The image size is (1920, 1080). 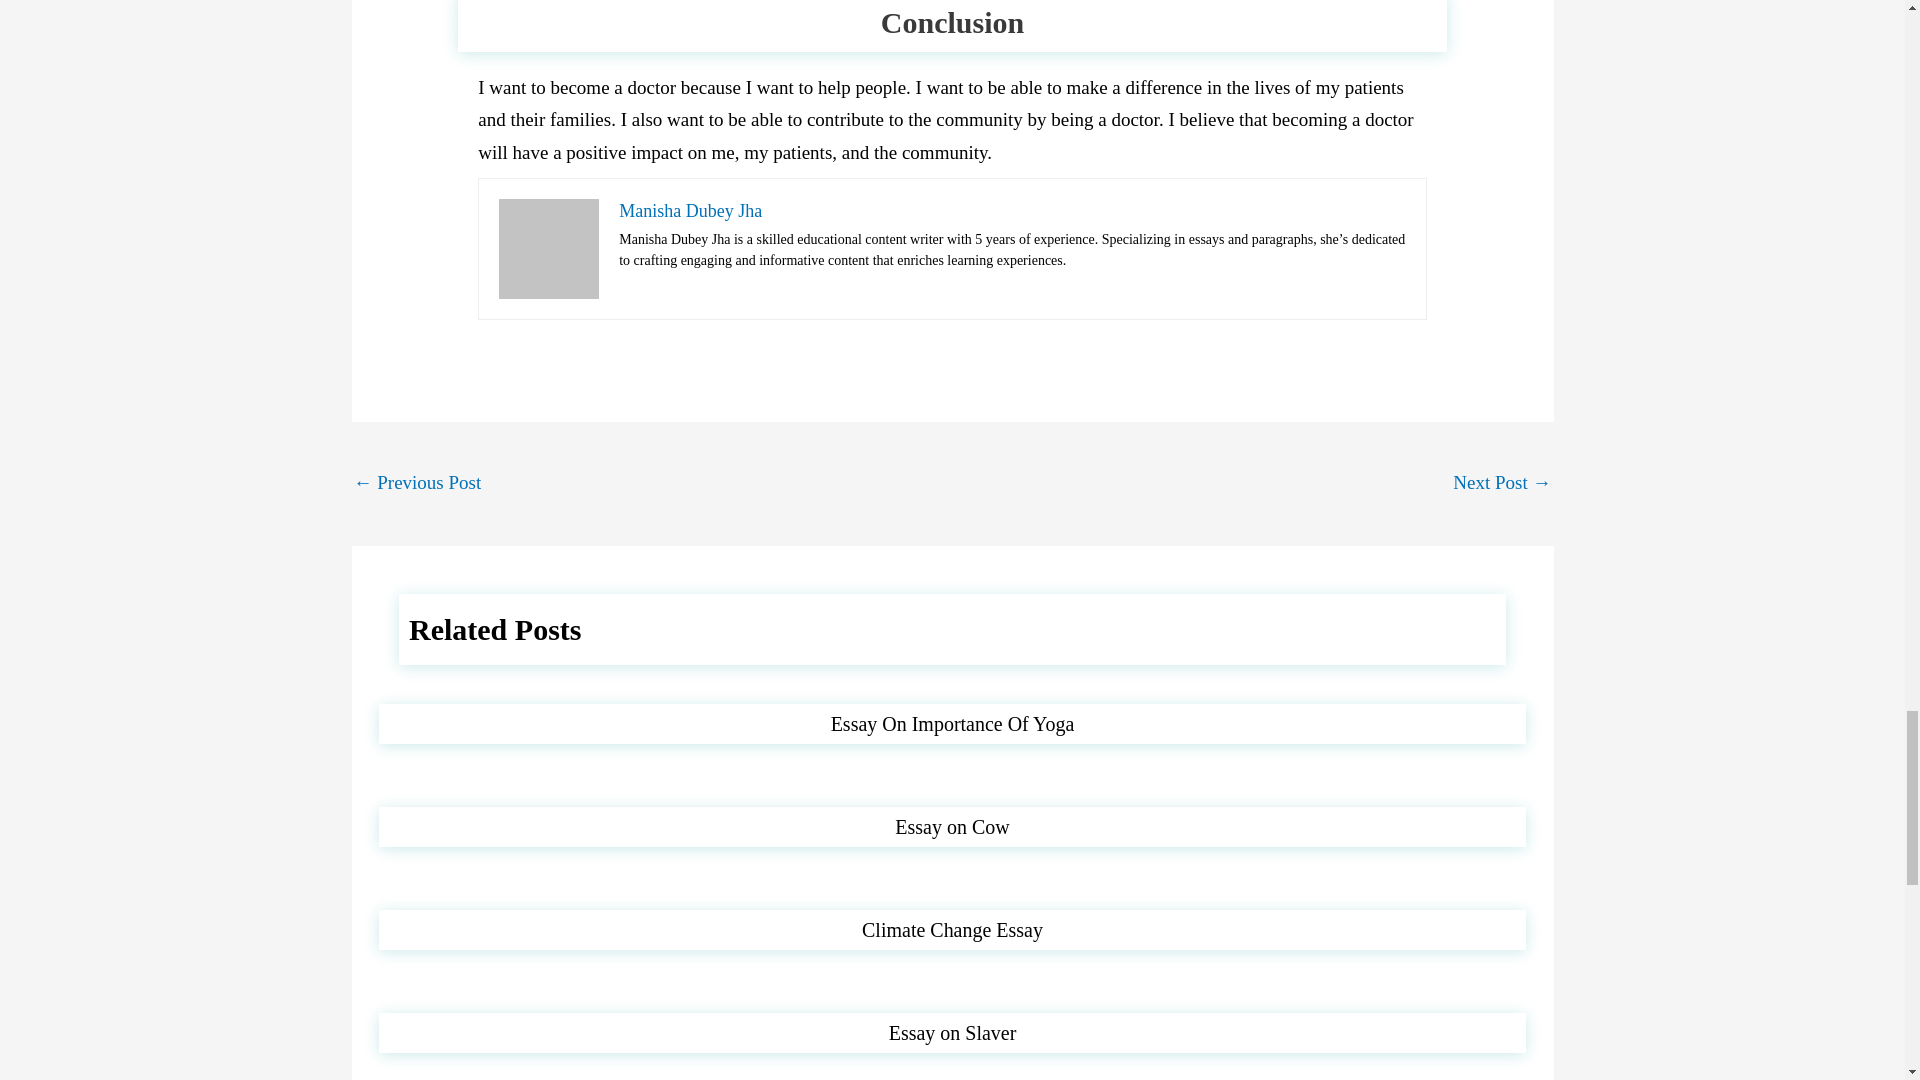 I want to click on Essay on Slaver, so click(x=952, y=1032).